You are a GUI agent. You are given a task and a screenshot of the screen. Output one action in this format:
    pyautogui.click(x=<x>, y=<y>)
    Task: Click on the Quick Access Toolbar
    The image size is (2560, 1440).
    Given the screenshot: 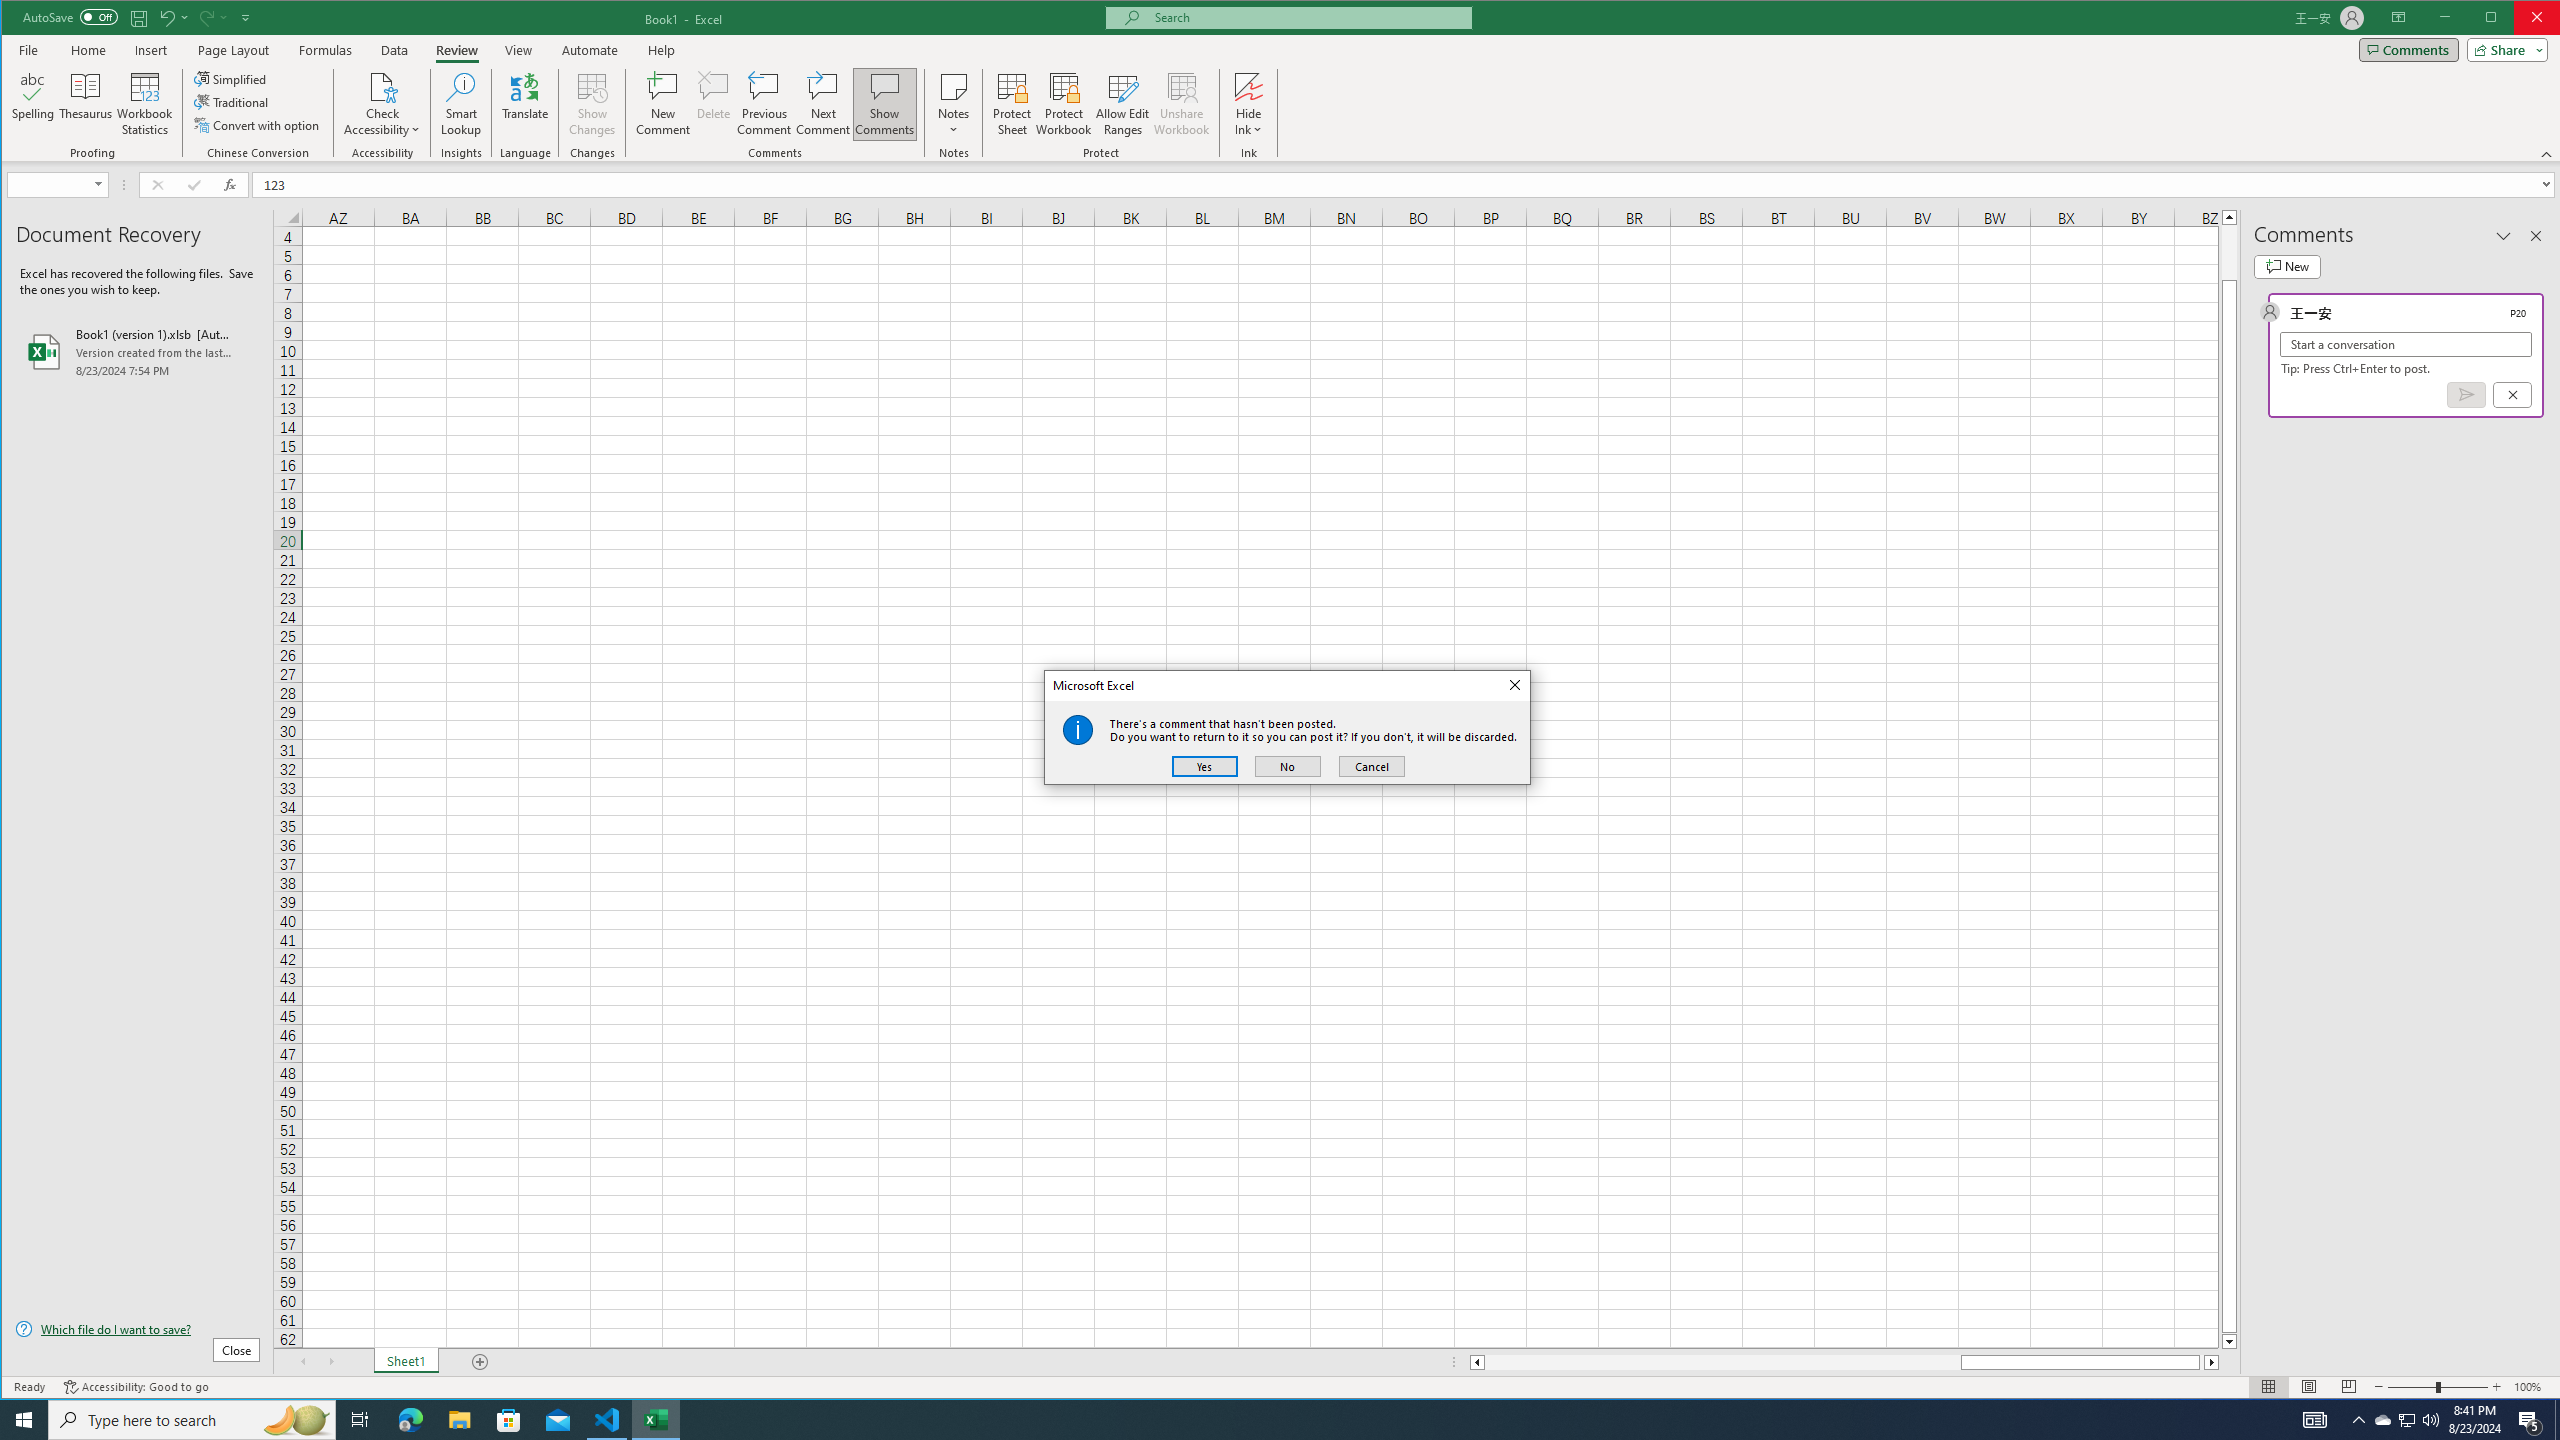 What is the action you would take?
    pyautogui.click(x=139, y=18)
    